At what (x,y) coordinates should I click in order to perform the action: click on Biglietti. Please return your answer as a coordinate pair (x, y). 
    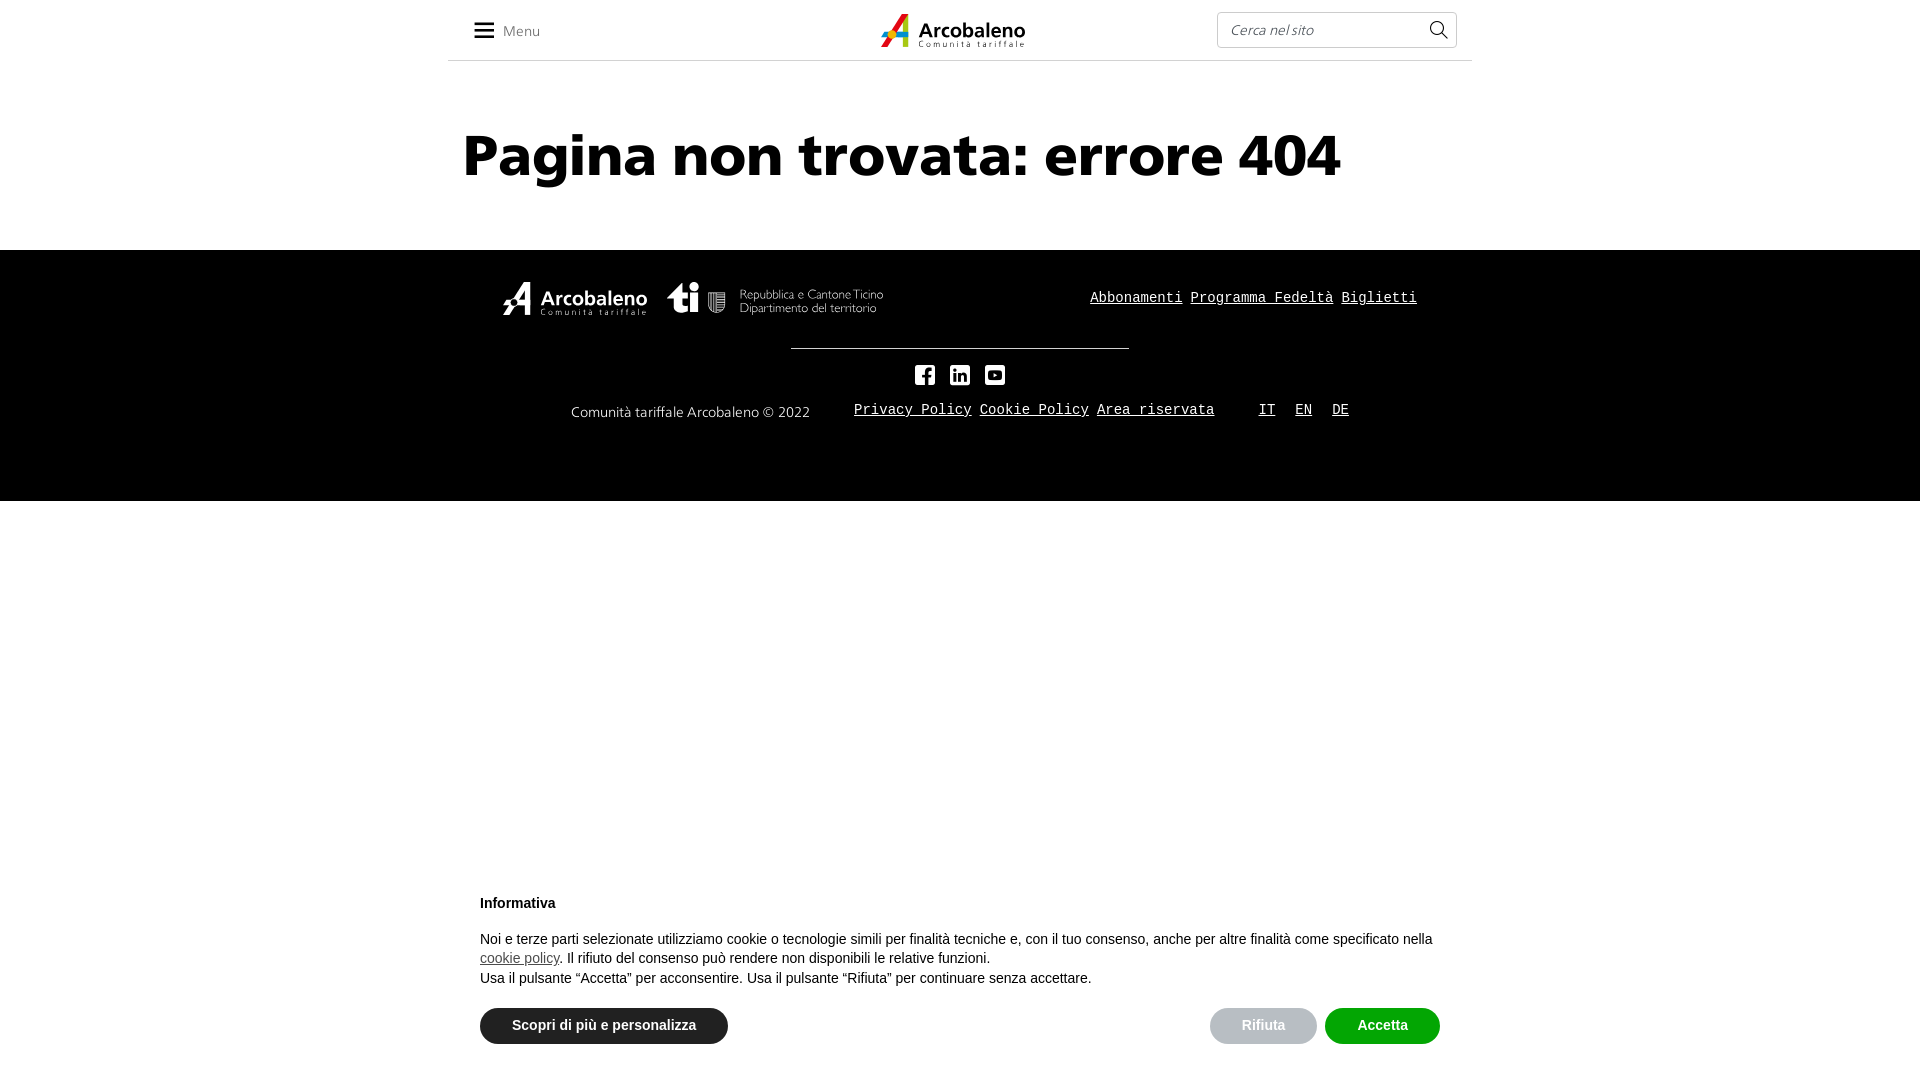
    Looking at the image, I should click on (1379, 298).